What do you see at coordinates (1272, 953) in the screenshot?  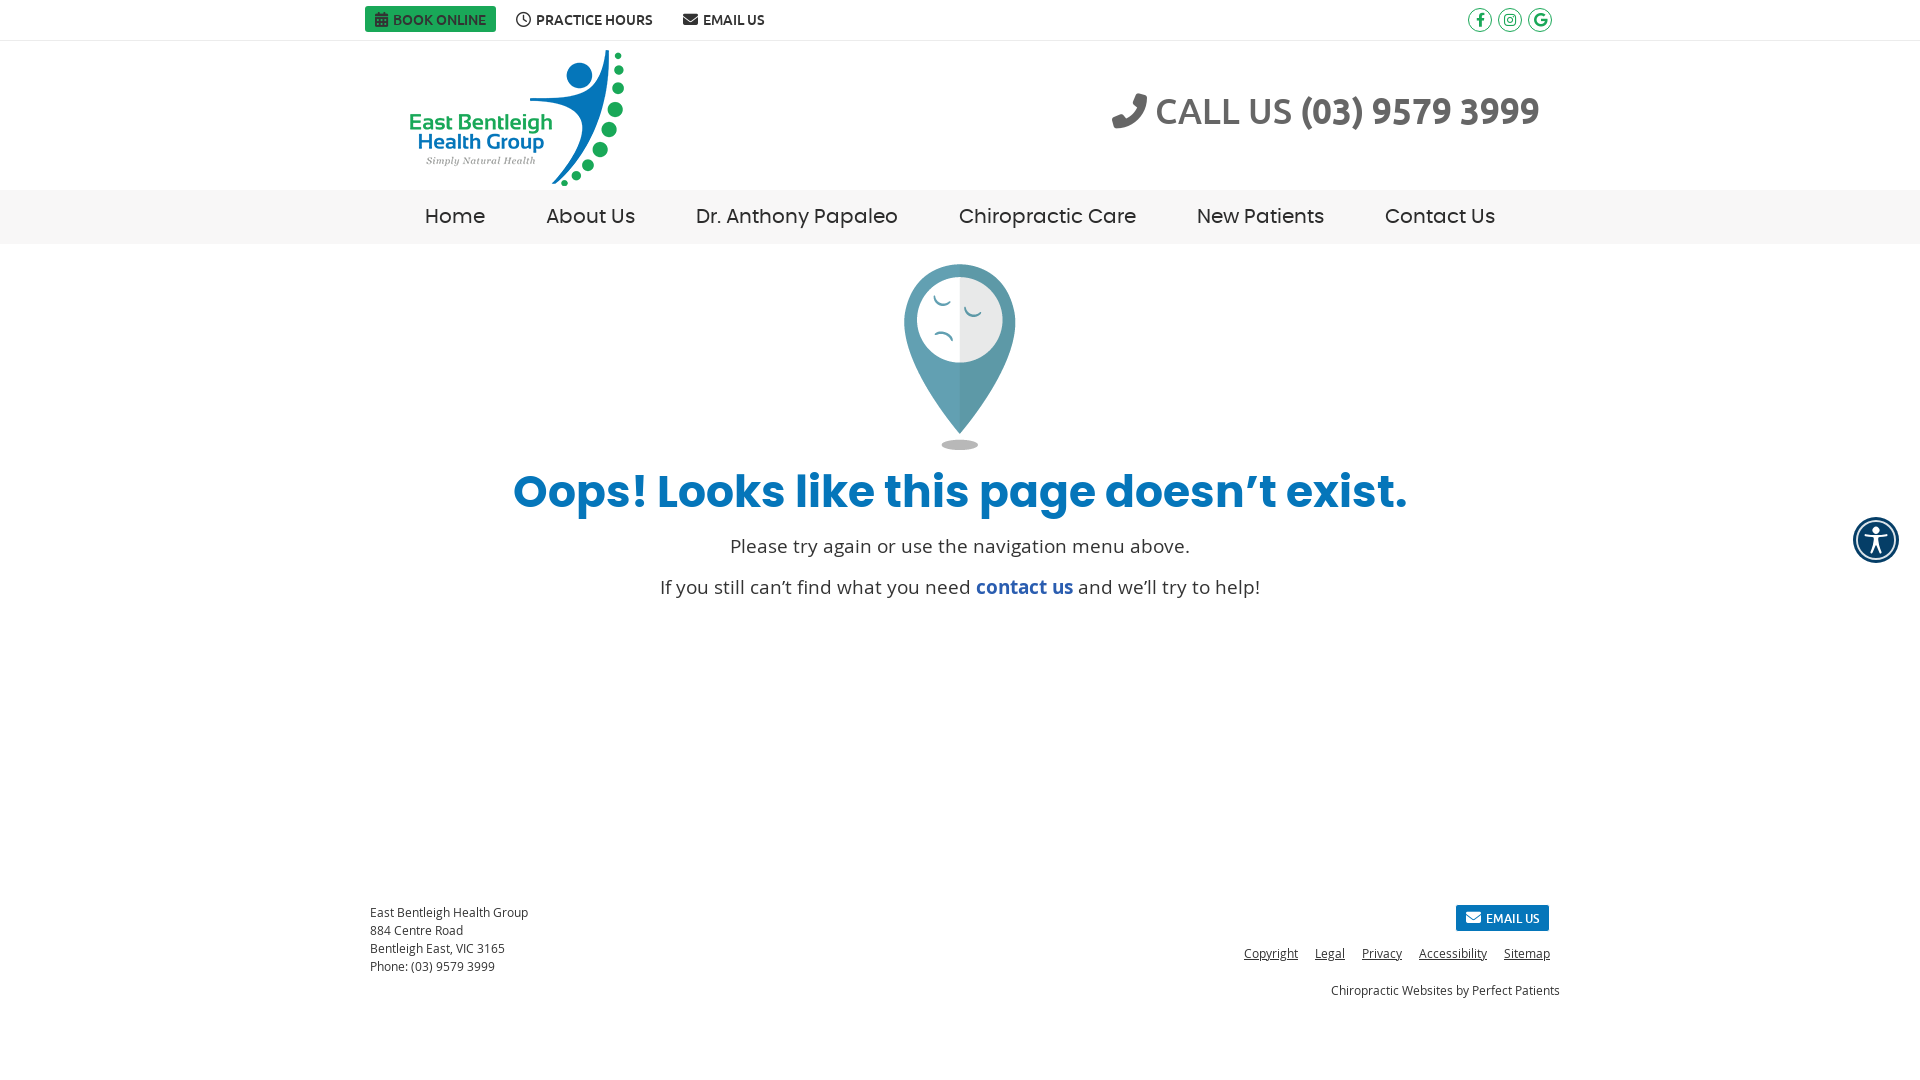 I see `Copyright` at bounding box center [1272, 953].